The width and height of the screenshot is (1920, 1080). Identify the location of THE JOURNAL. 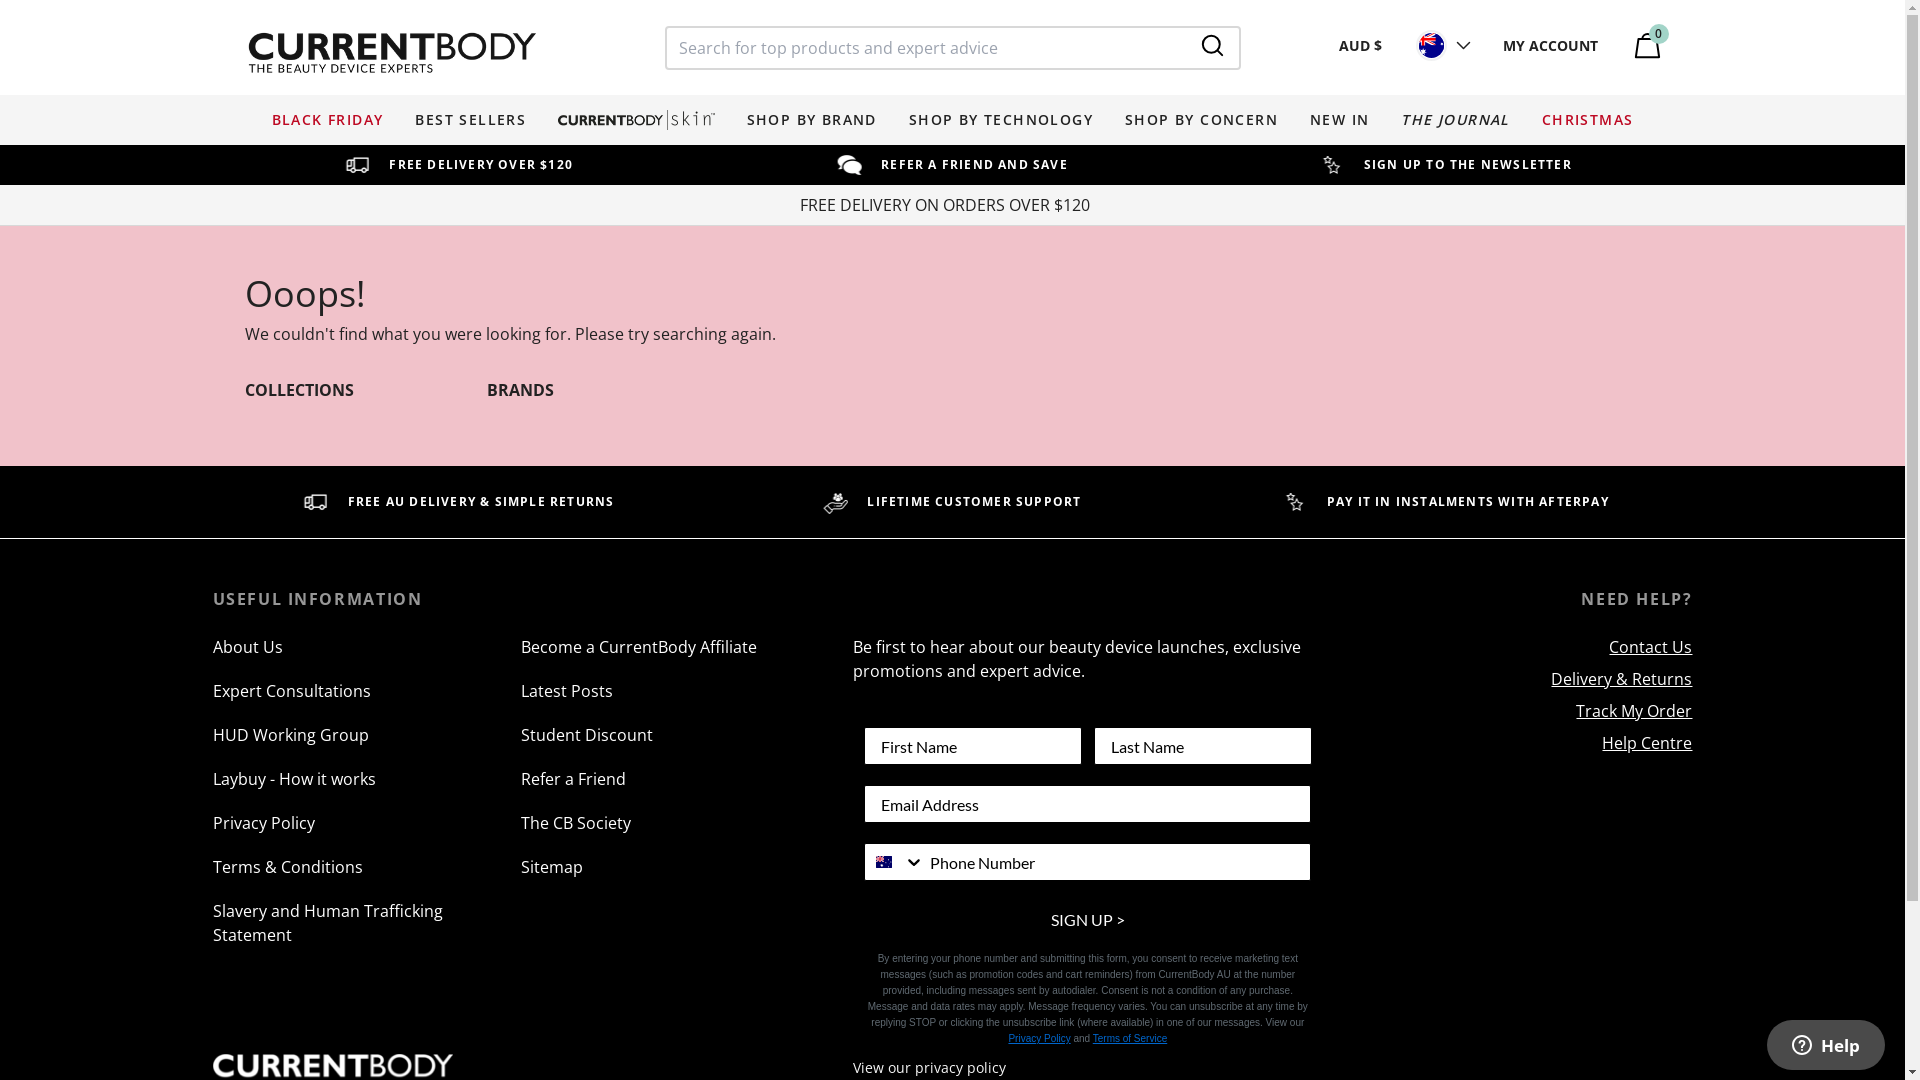
(1455, 120).